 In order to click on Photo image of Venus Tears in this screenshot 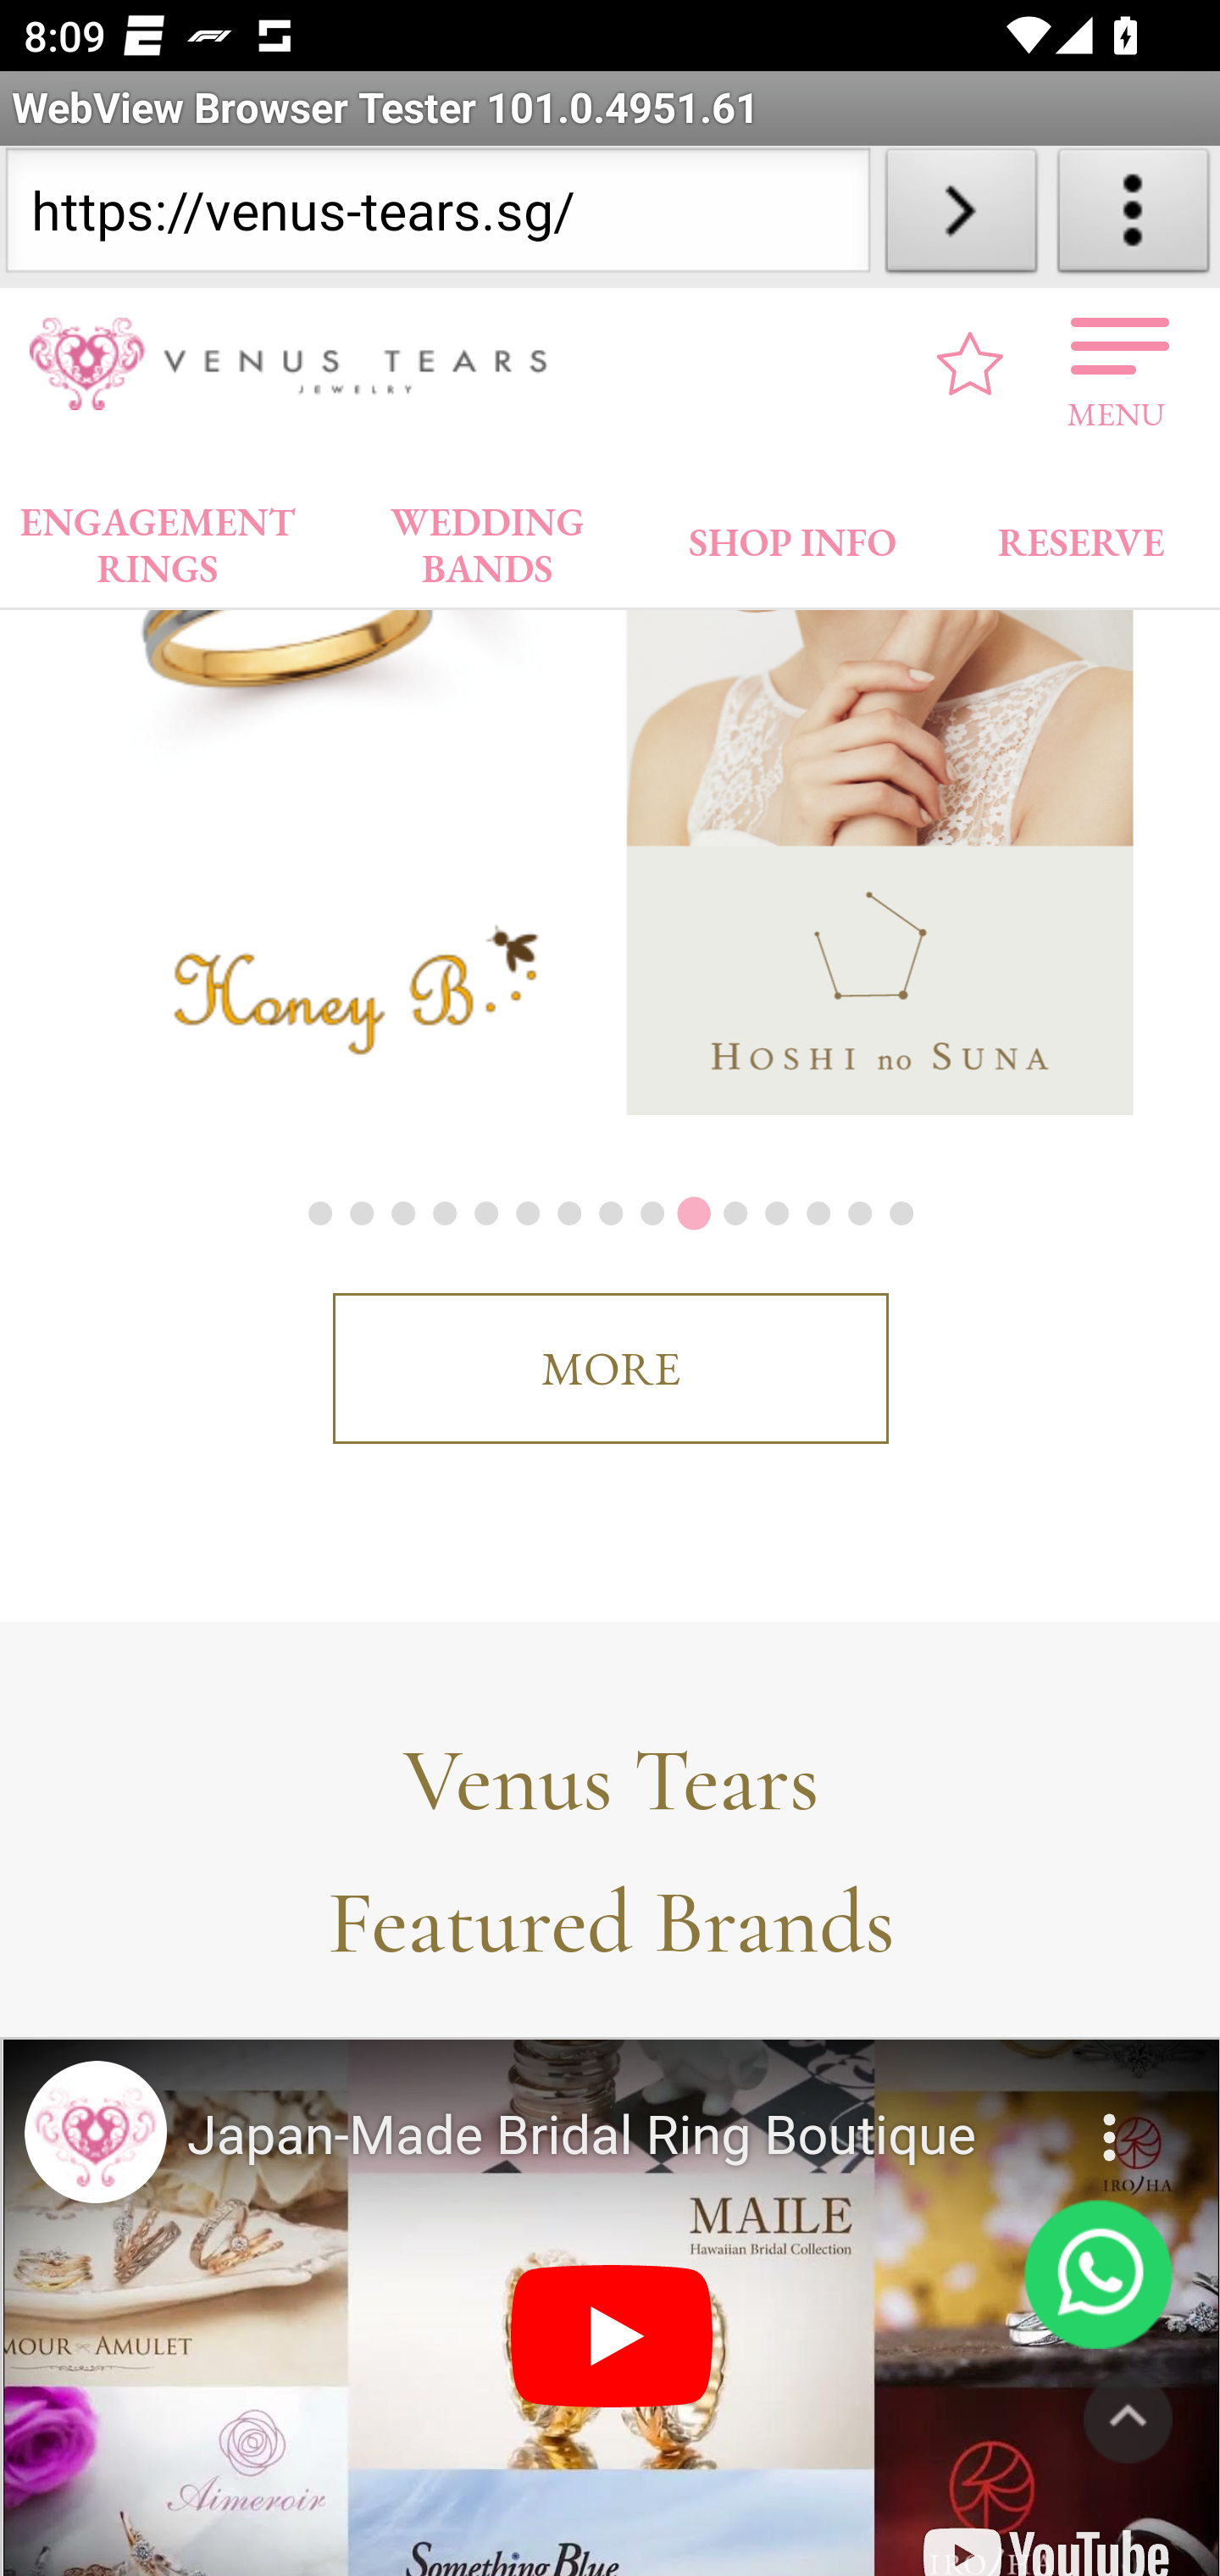, I will do `click(95, 2134)`.